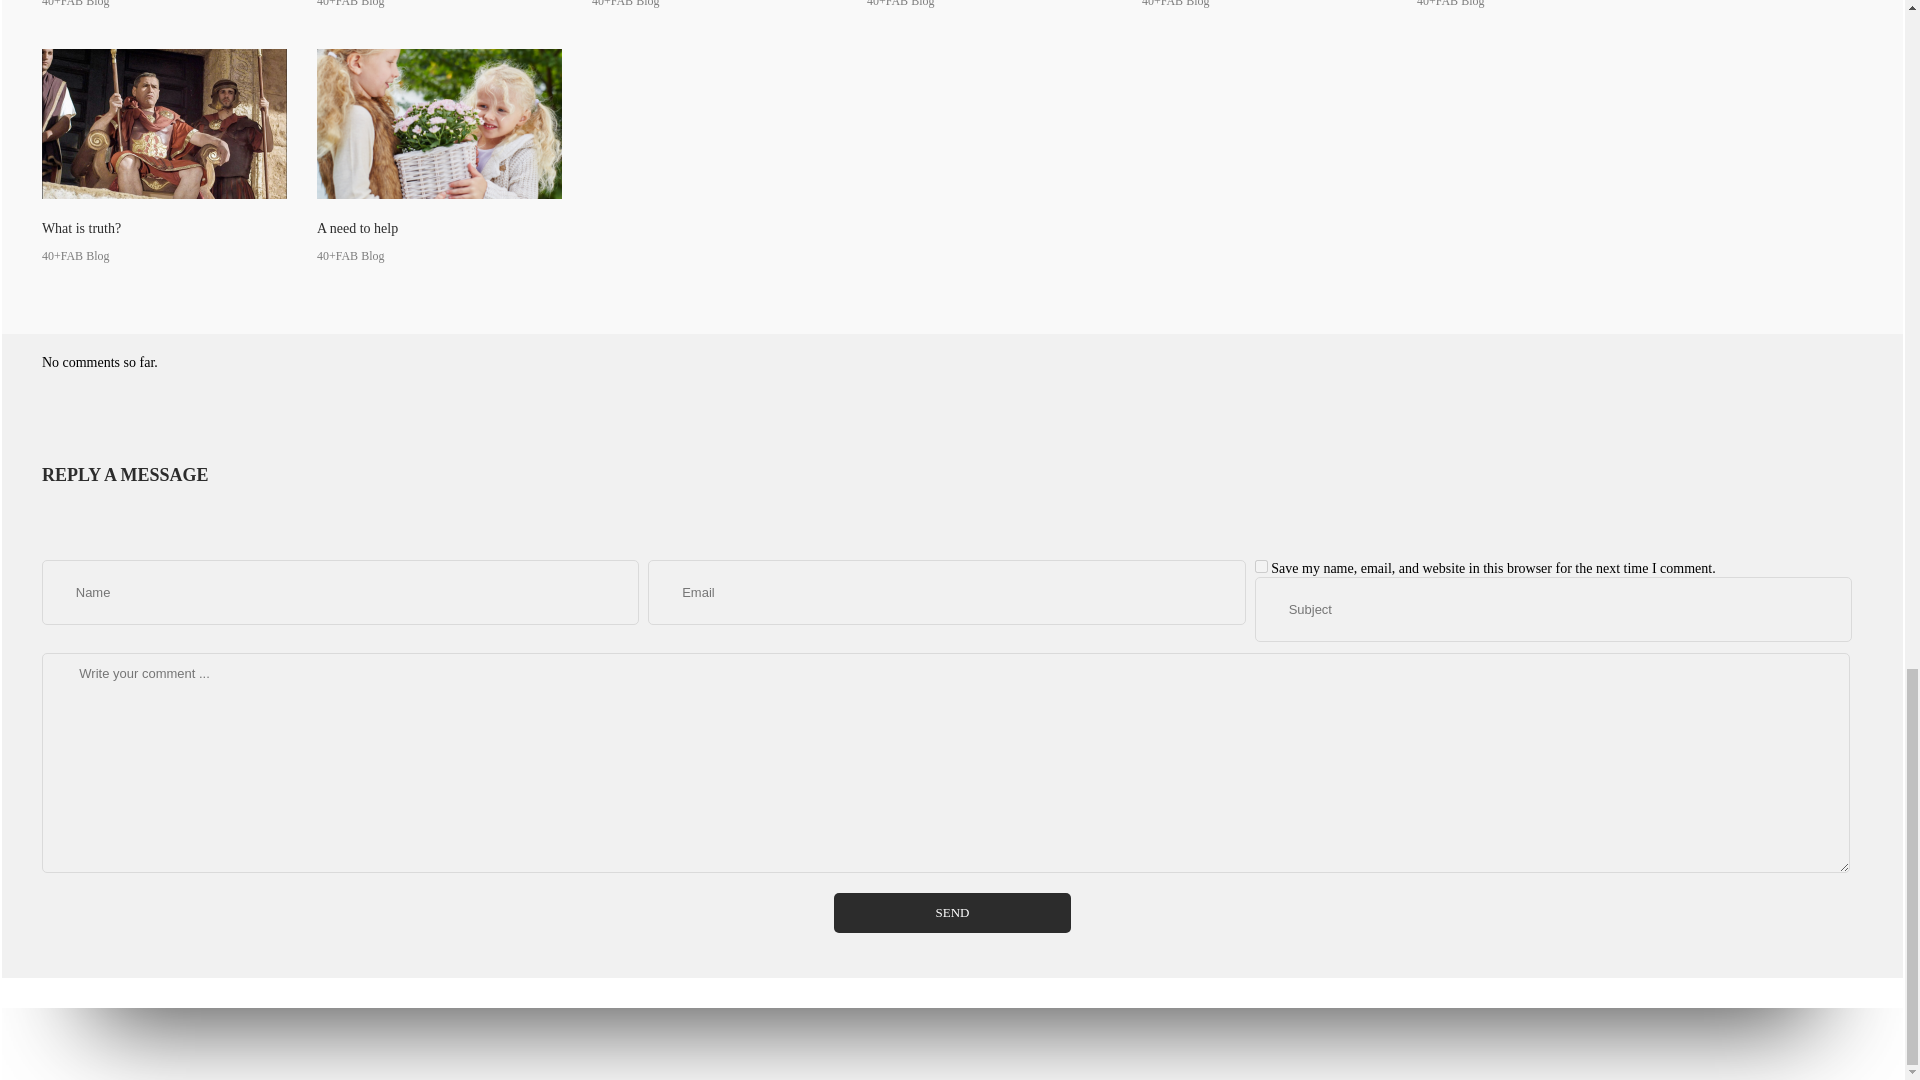  What do you see at coordinates (989, 4) in the screenshot?
I see `Help you to help me` at bounding box center [989, 4].